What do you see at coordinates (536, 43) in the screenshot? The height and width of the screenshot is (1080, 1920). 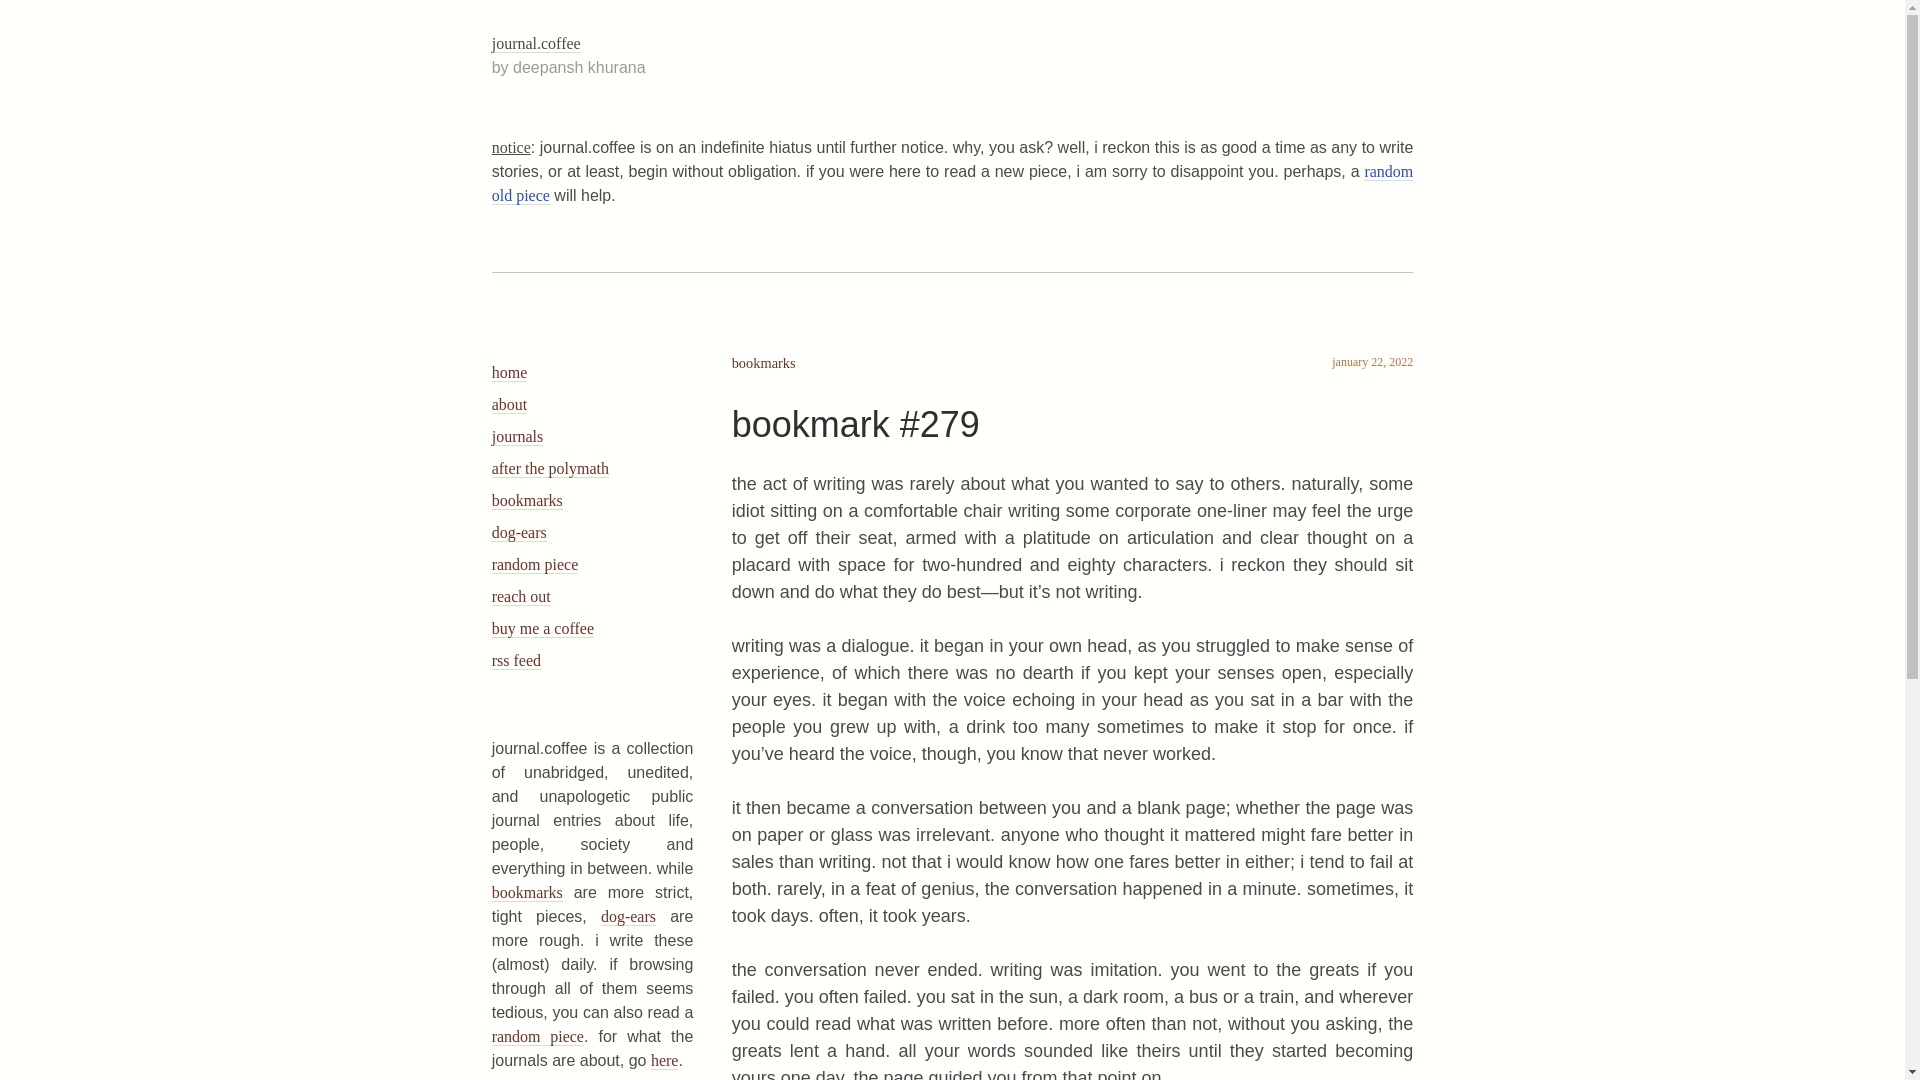 I see `journal.coffee` at bounding box center [536, 43].